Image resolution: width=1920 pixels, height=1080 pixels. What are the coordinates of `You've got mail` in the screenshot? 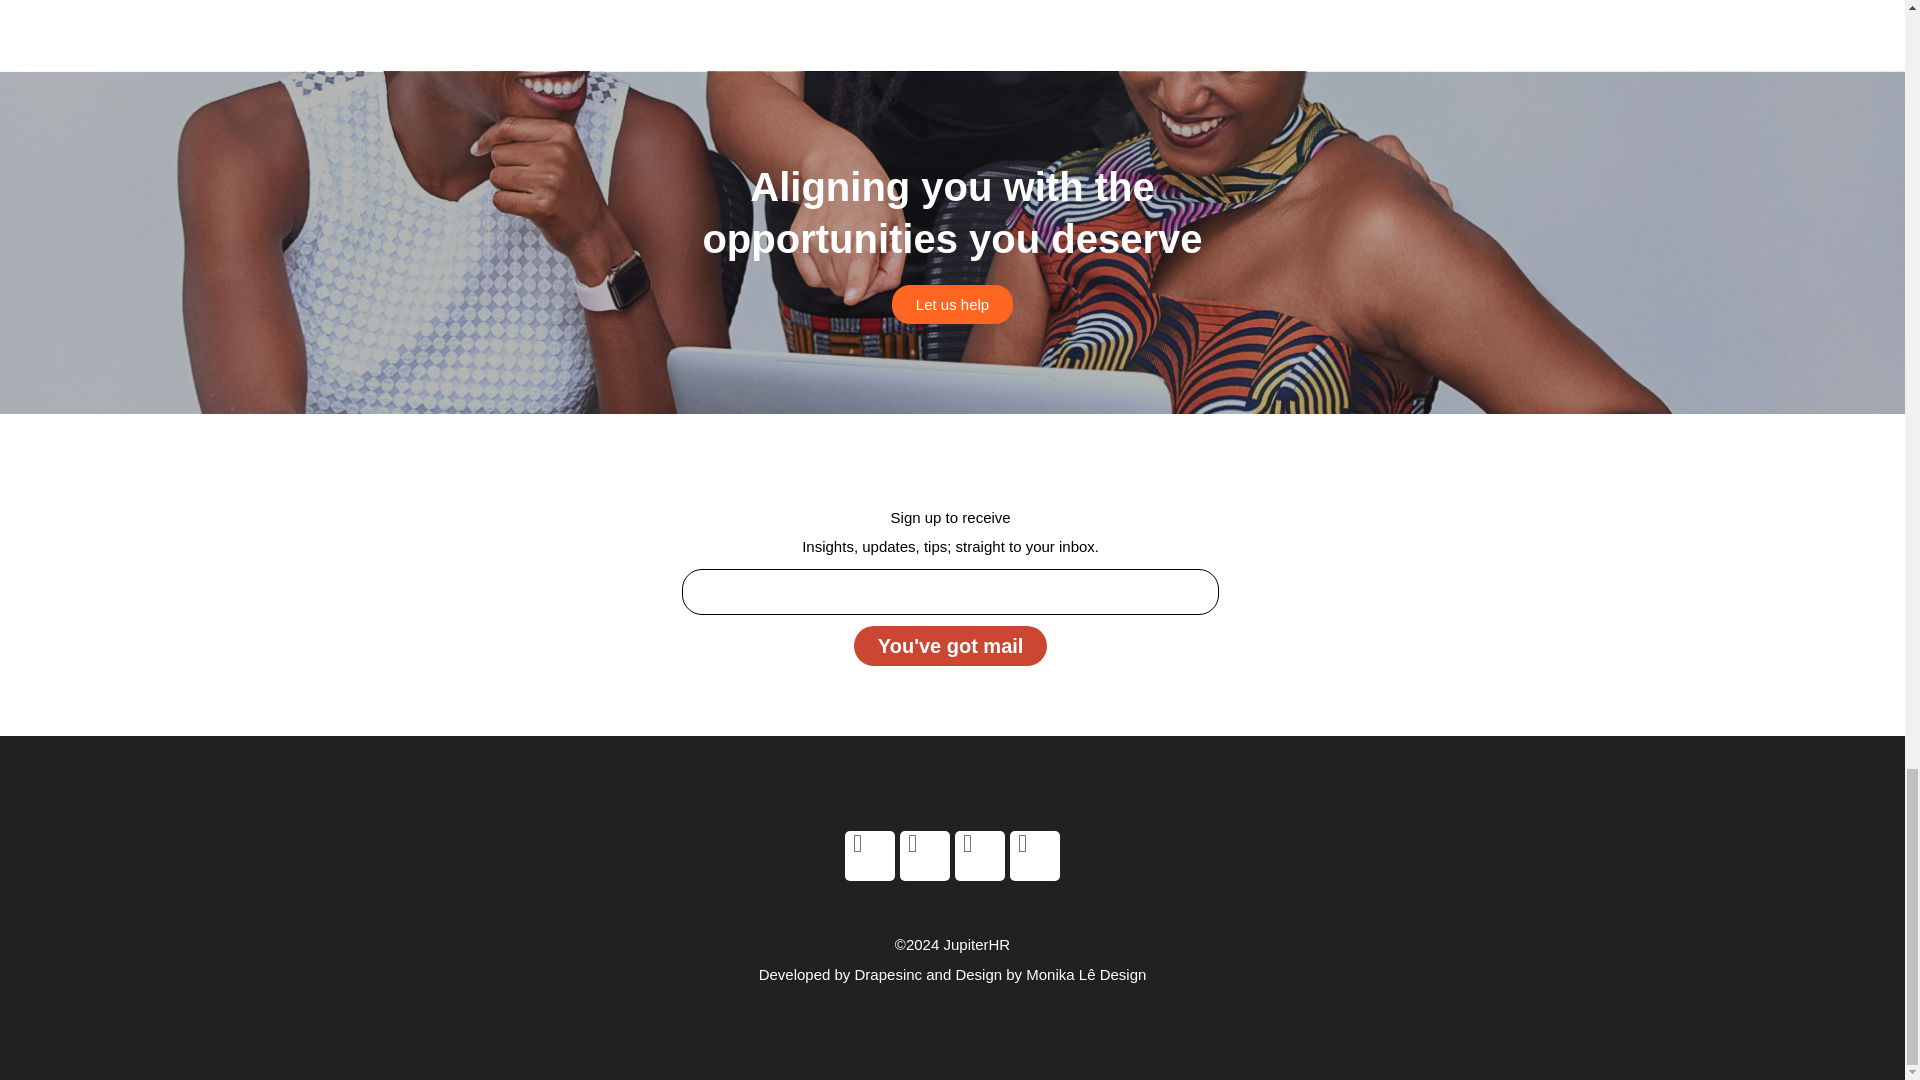 It's located at (951, 646).